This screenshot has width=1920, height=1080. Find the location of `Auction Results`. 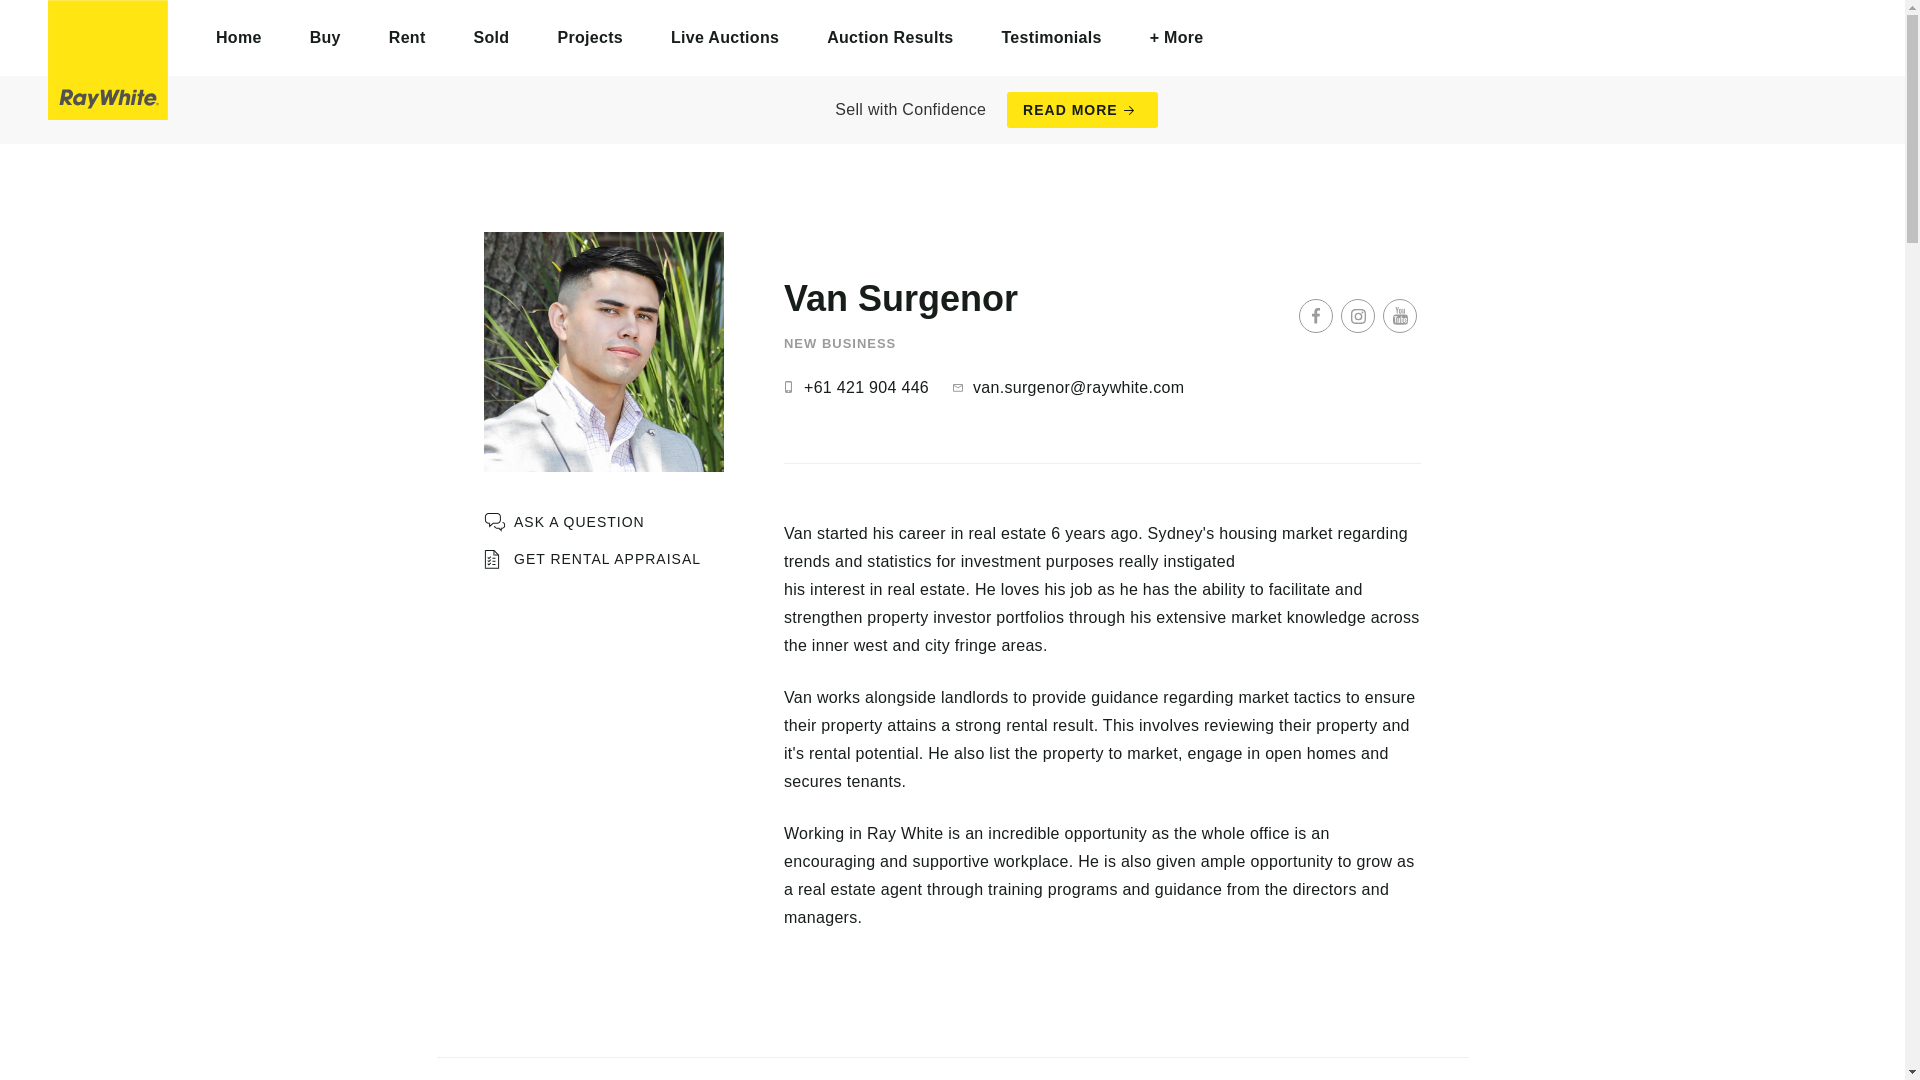

Auction Results is located at coordinates (890, 38).